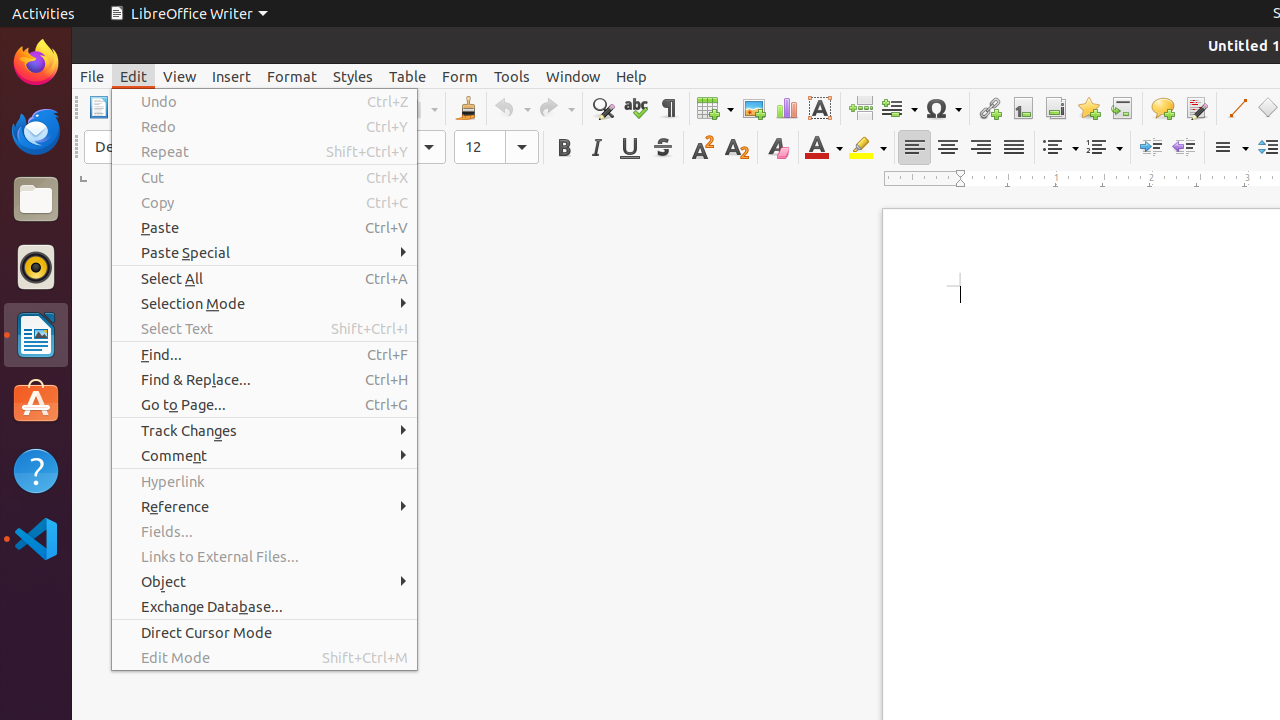 The width and height of the screenshot is (1280, 720). Describe the element at coordinates (1236, 108) in the screenshot. I see `Line` at that location.